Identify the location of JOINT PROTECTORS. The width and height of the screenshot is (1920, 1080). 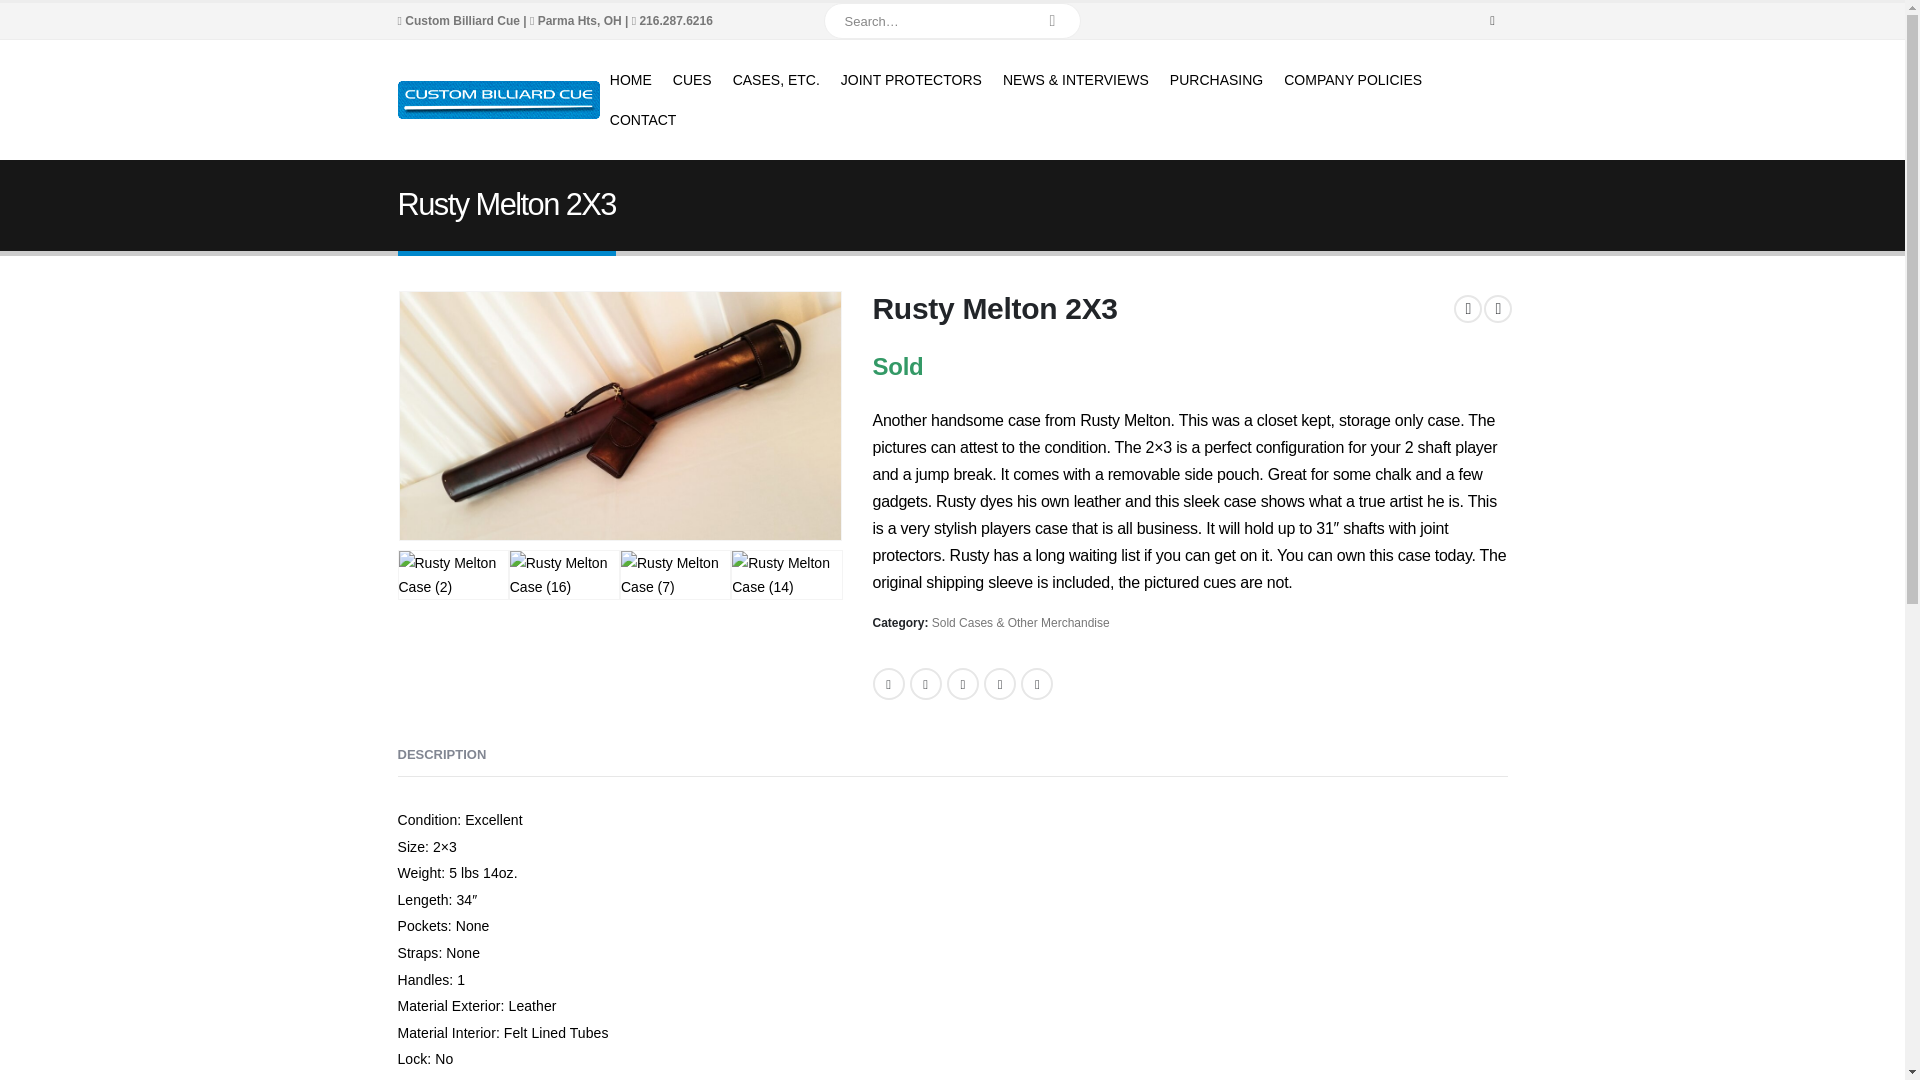
(912, 80).